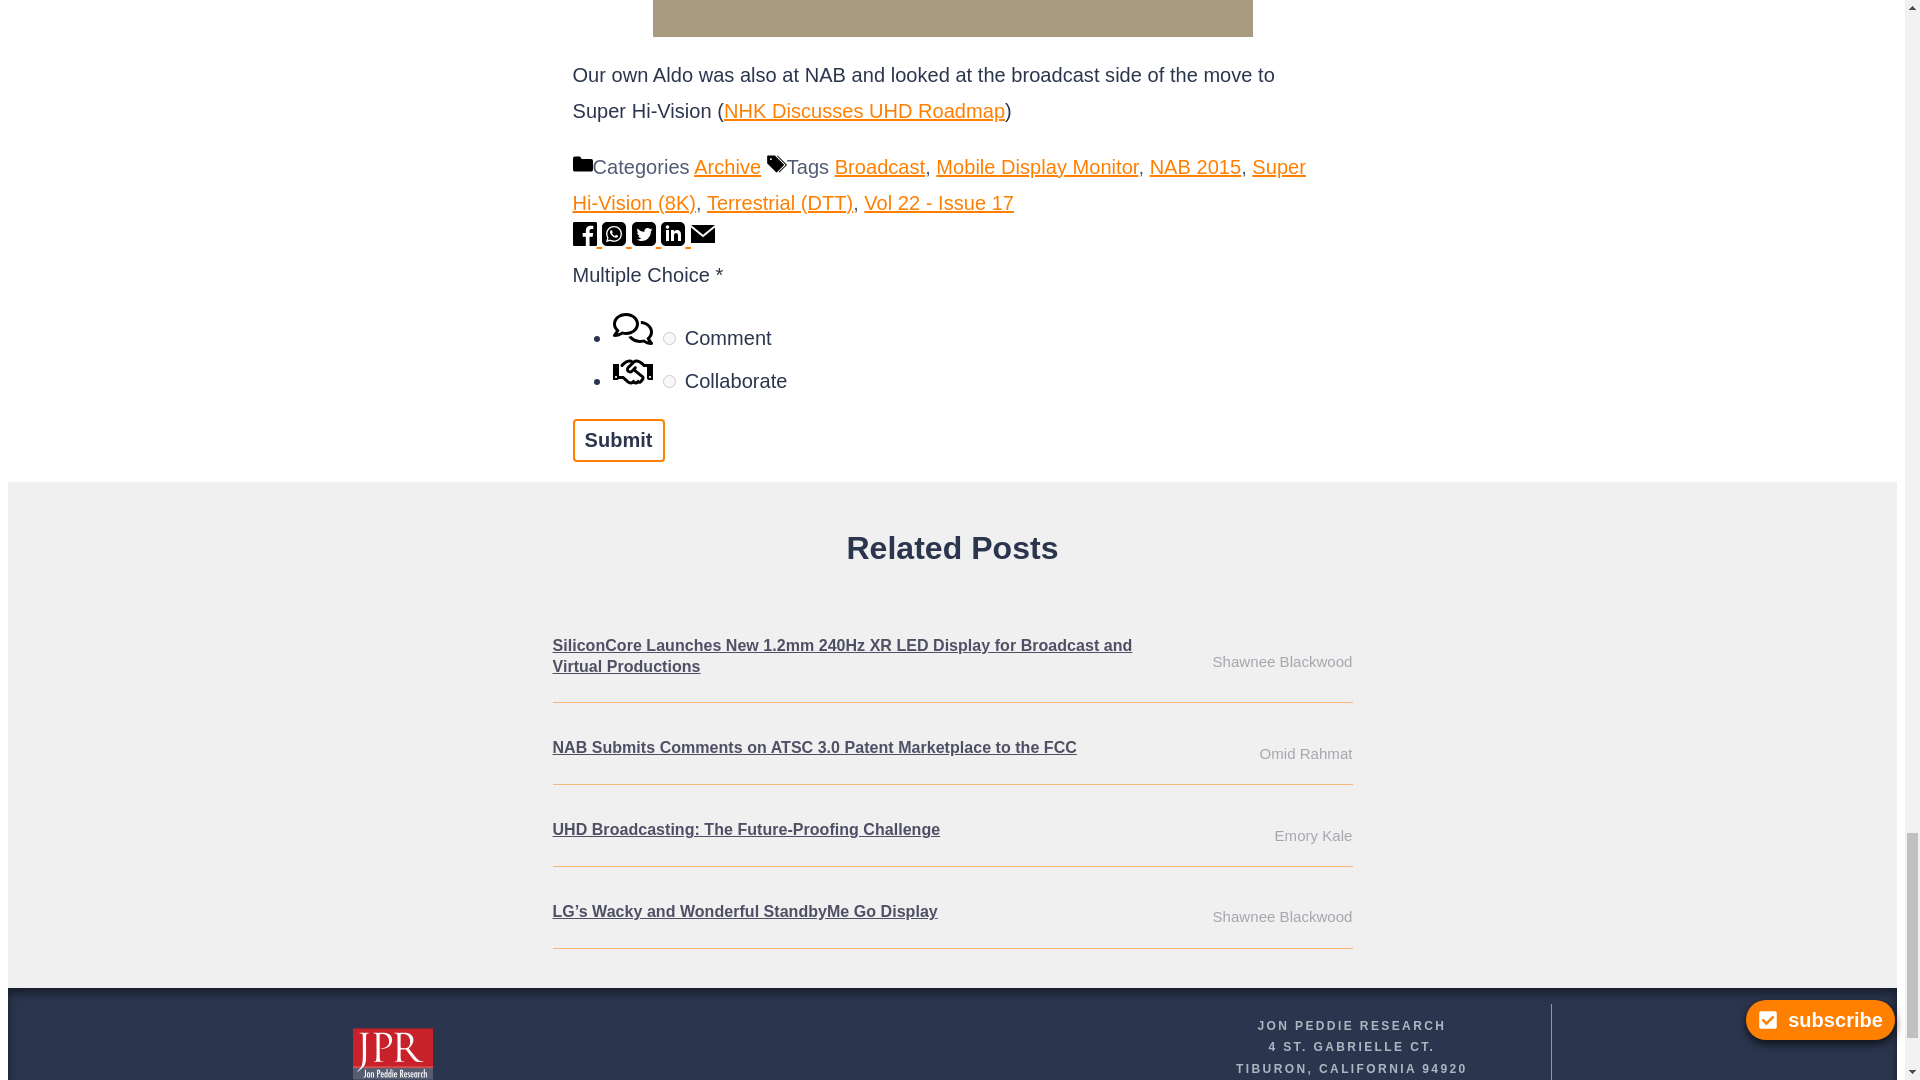  I want to click on Archive, so click(726, 166).